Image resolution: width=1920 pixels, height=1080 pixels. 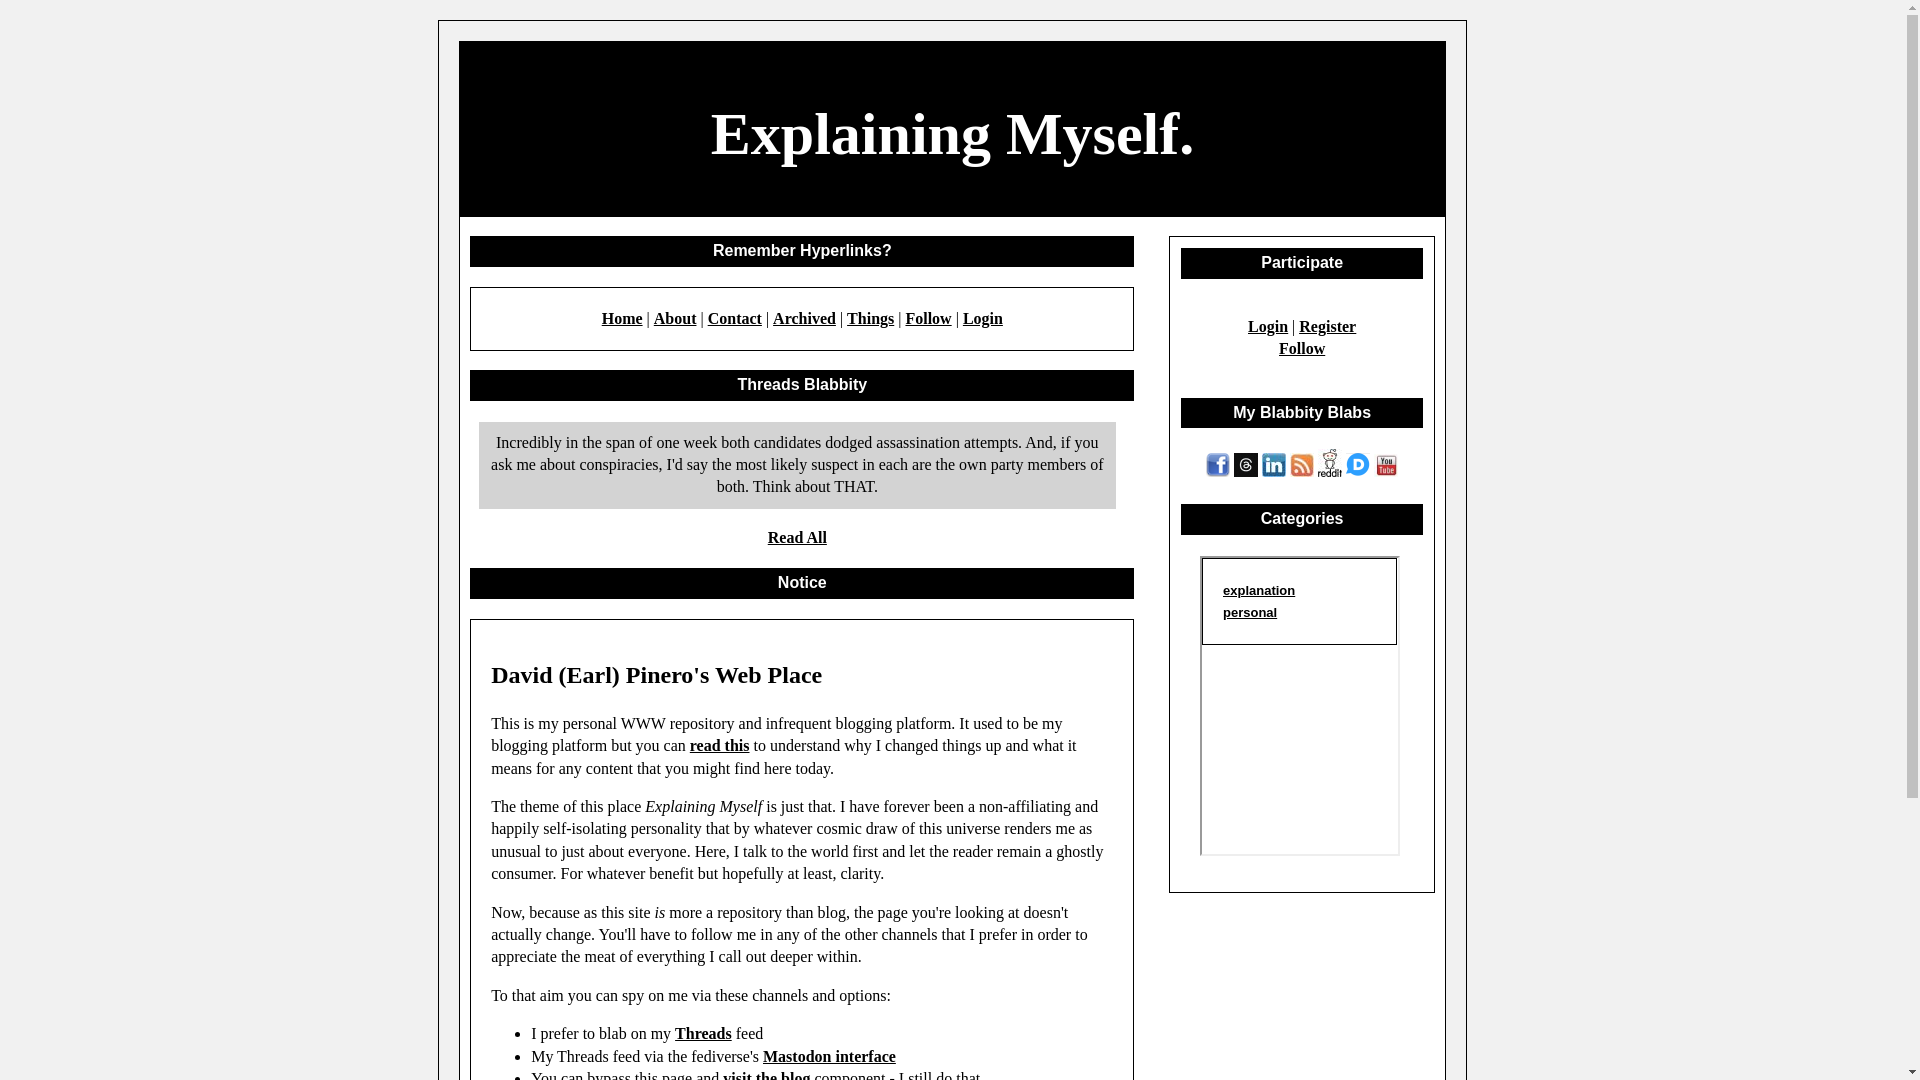 What do you see at coordinates (766, 1075) in the screenshot?
I see `visit the blog` at bounding box center [766, 1075].